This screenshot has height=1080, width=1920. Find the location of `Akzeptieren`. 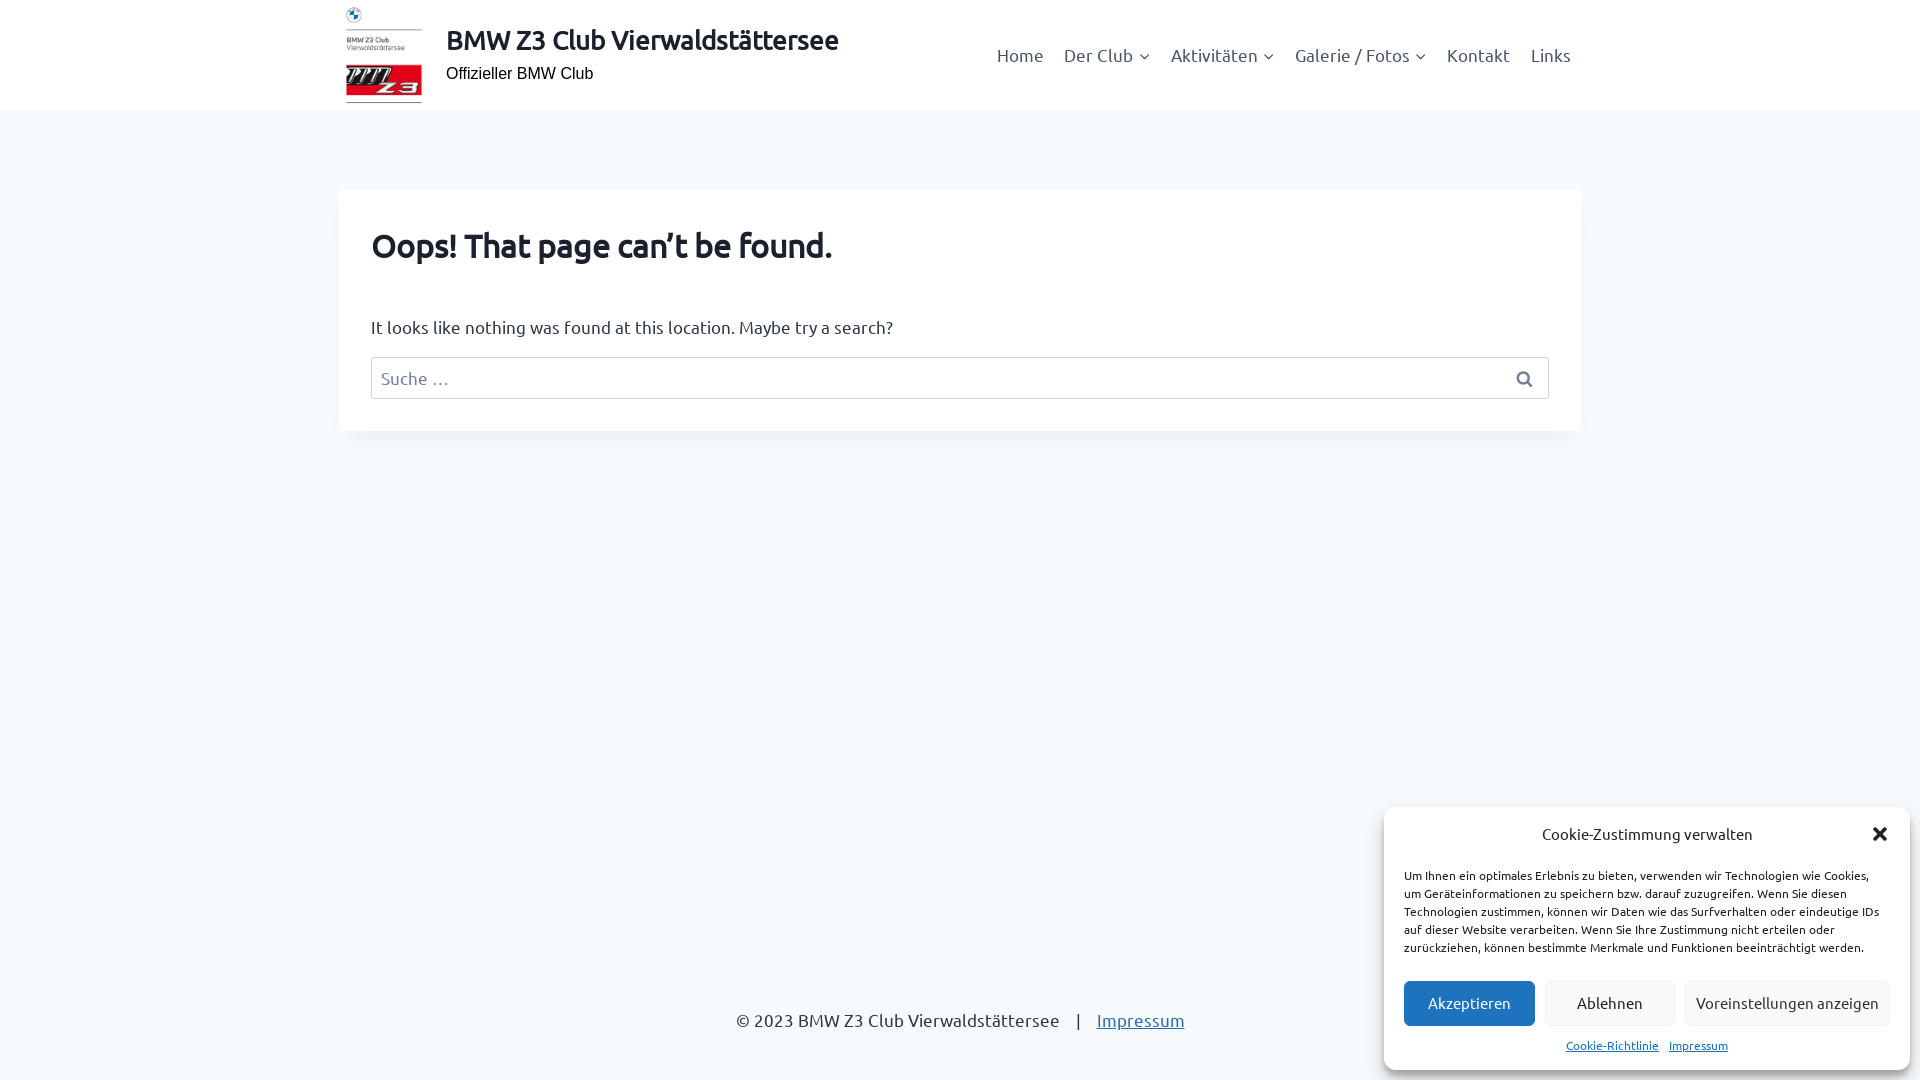

Akzeptieren is located at coordinates (1470, 1004).